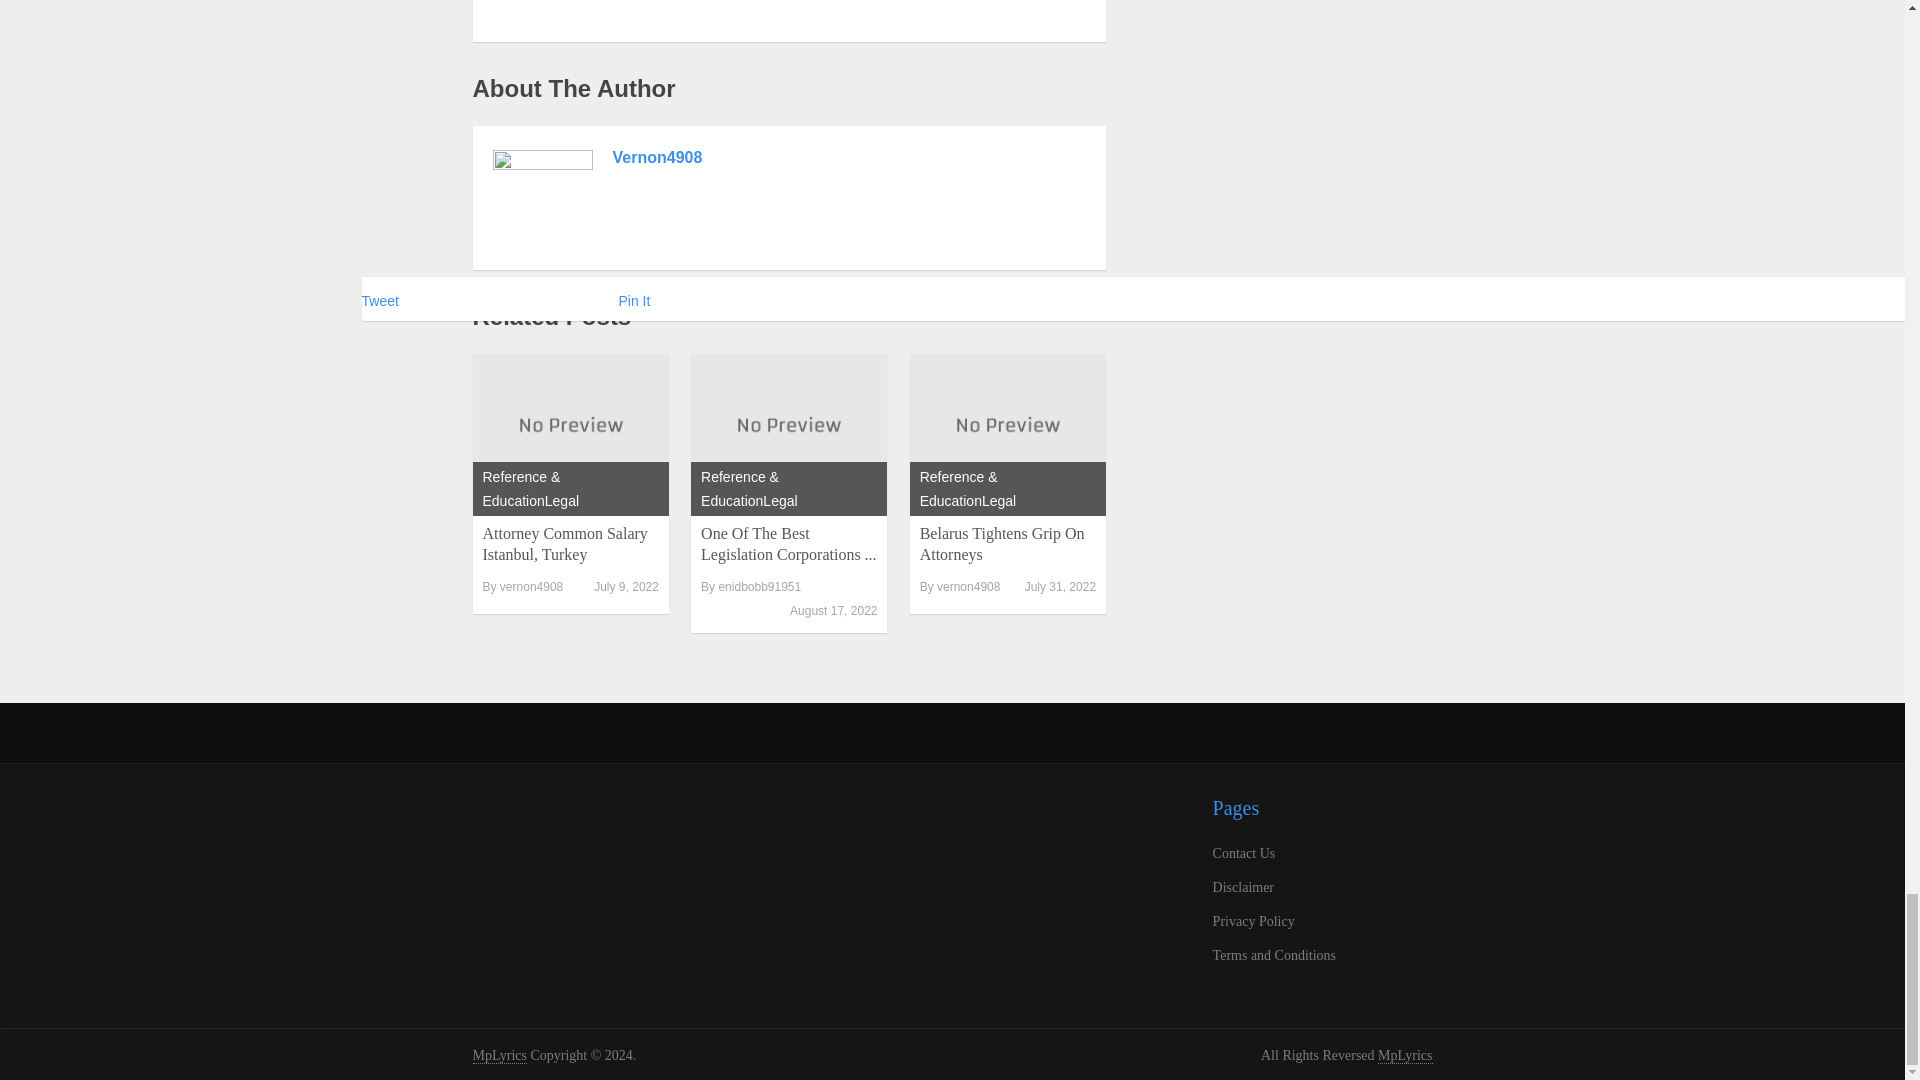 This screenshot has height=1080, width=1920. I want to click on Attorney Common Salary Istanbul, Turkey, so click(570, 428).